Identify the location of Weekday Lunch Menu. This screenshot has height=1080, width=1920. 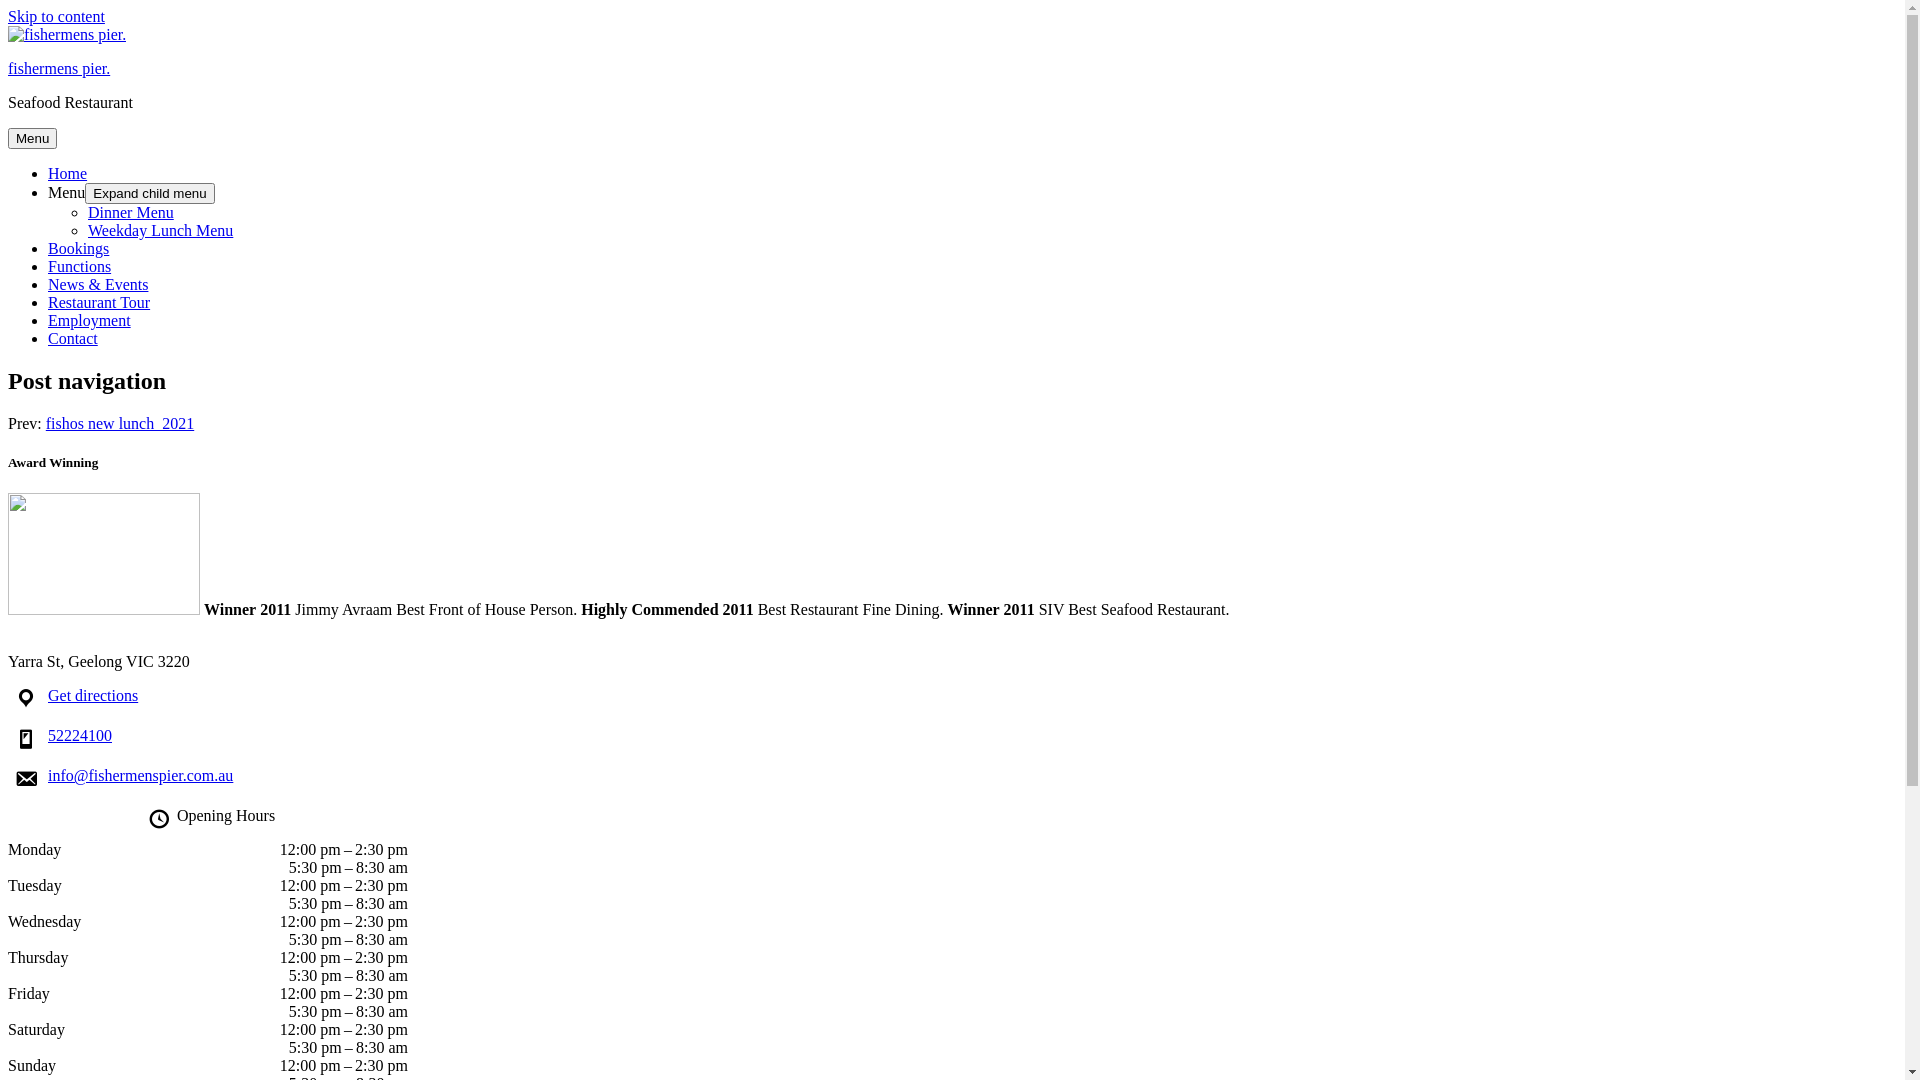
(160, 230).